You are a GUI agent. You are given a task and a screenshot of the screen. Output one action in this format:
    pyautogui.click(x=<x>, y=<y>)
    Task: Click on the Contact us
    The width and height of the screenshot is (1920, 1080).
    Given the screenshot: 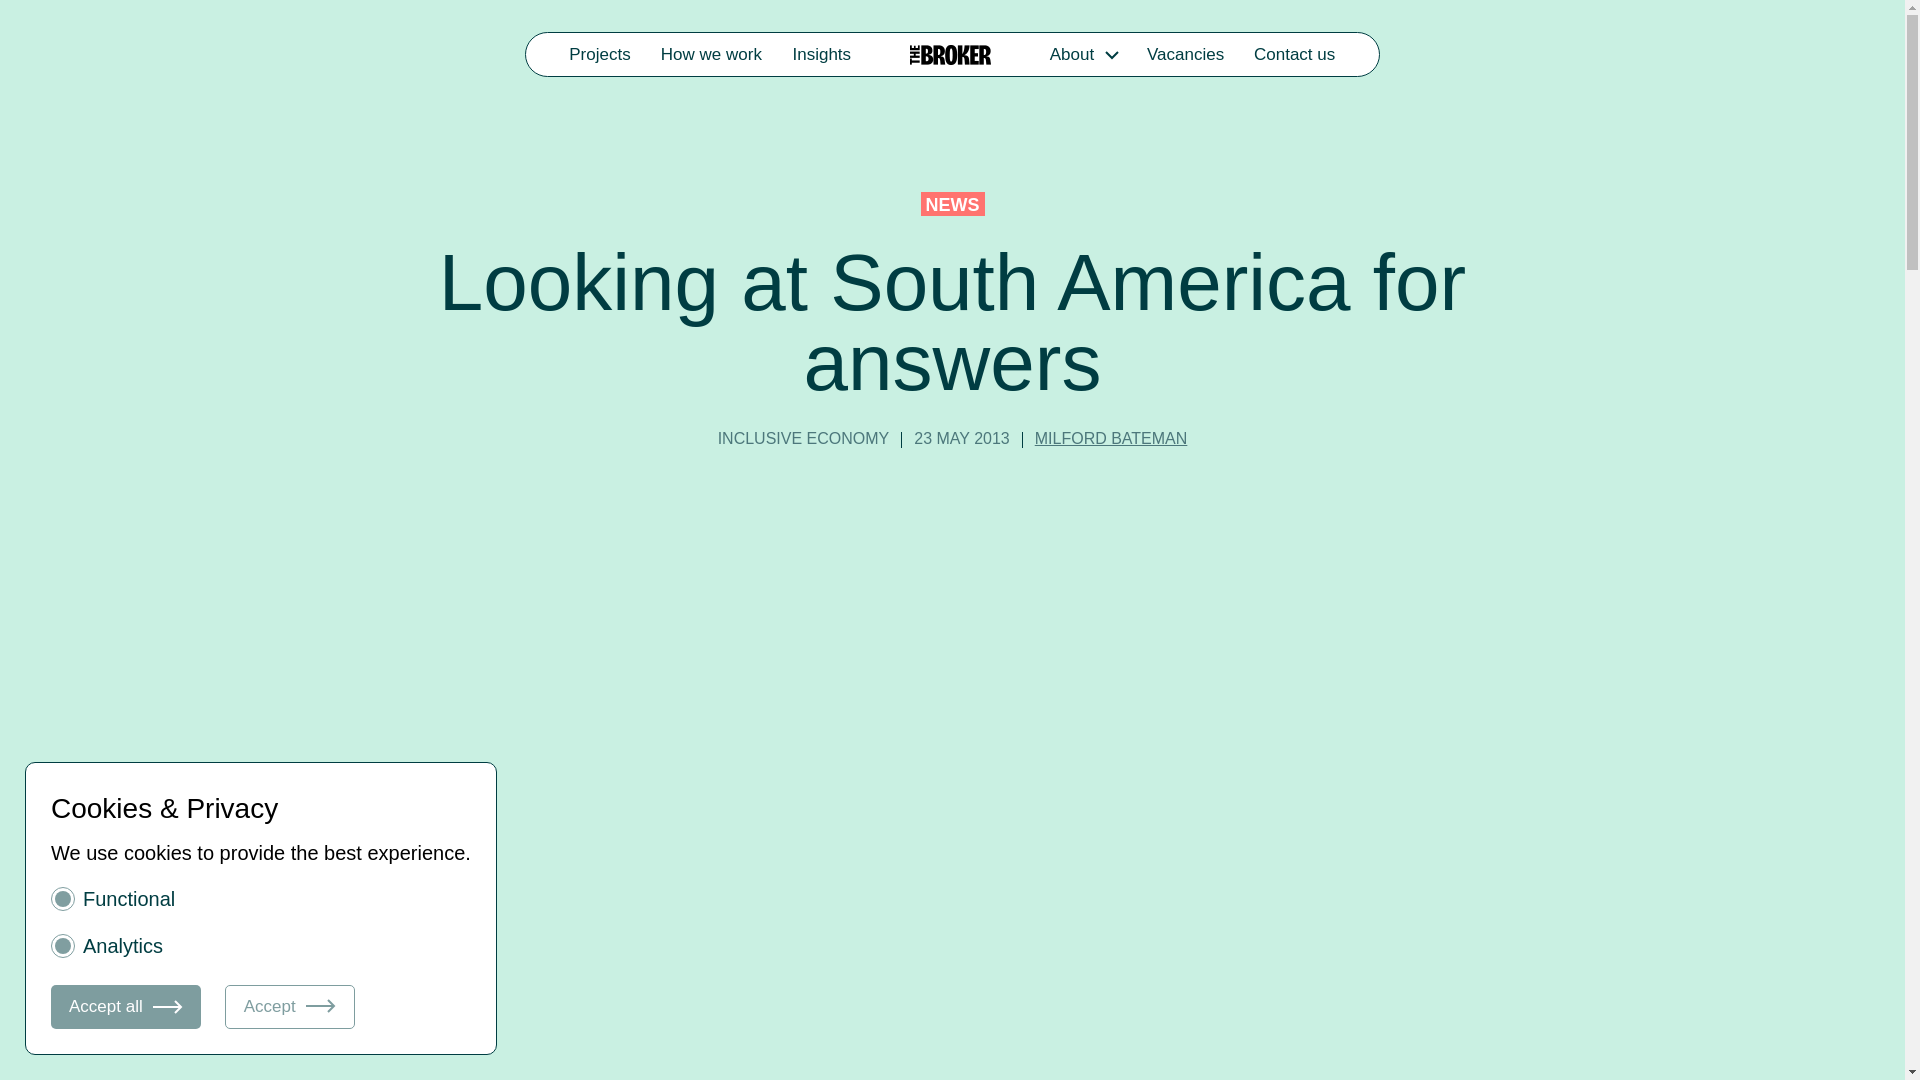 What is the action you would take?
    pyautogui.click(x=1294, y=54)
    